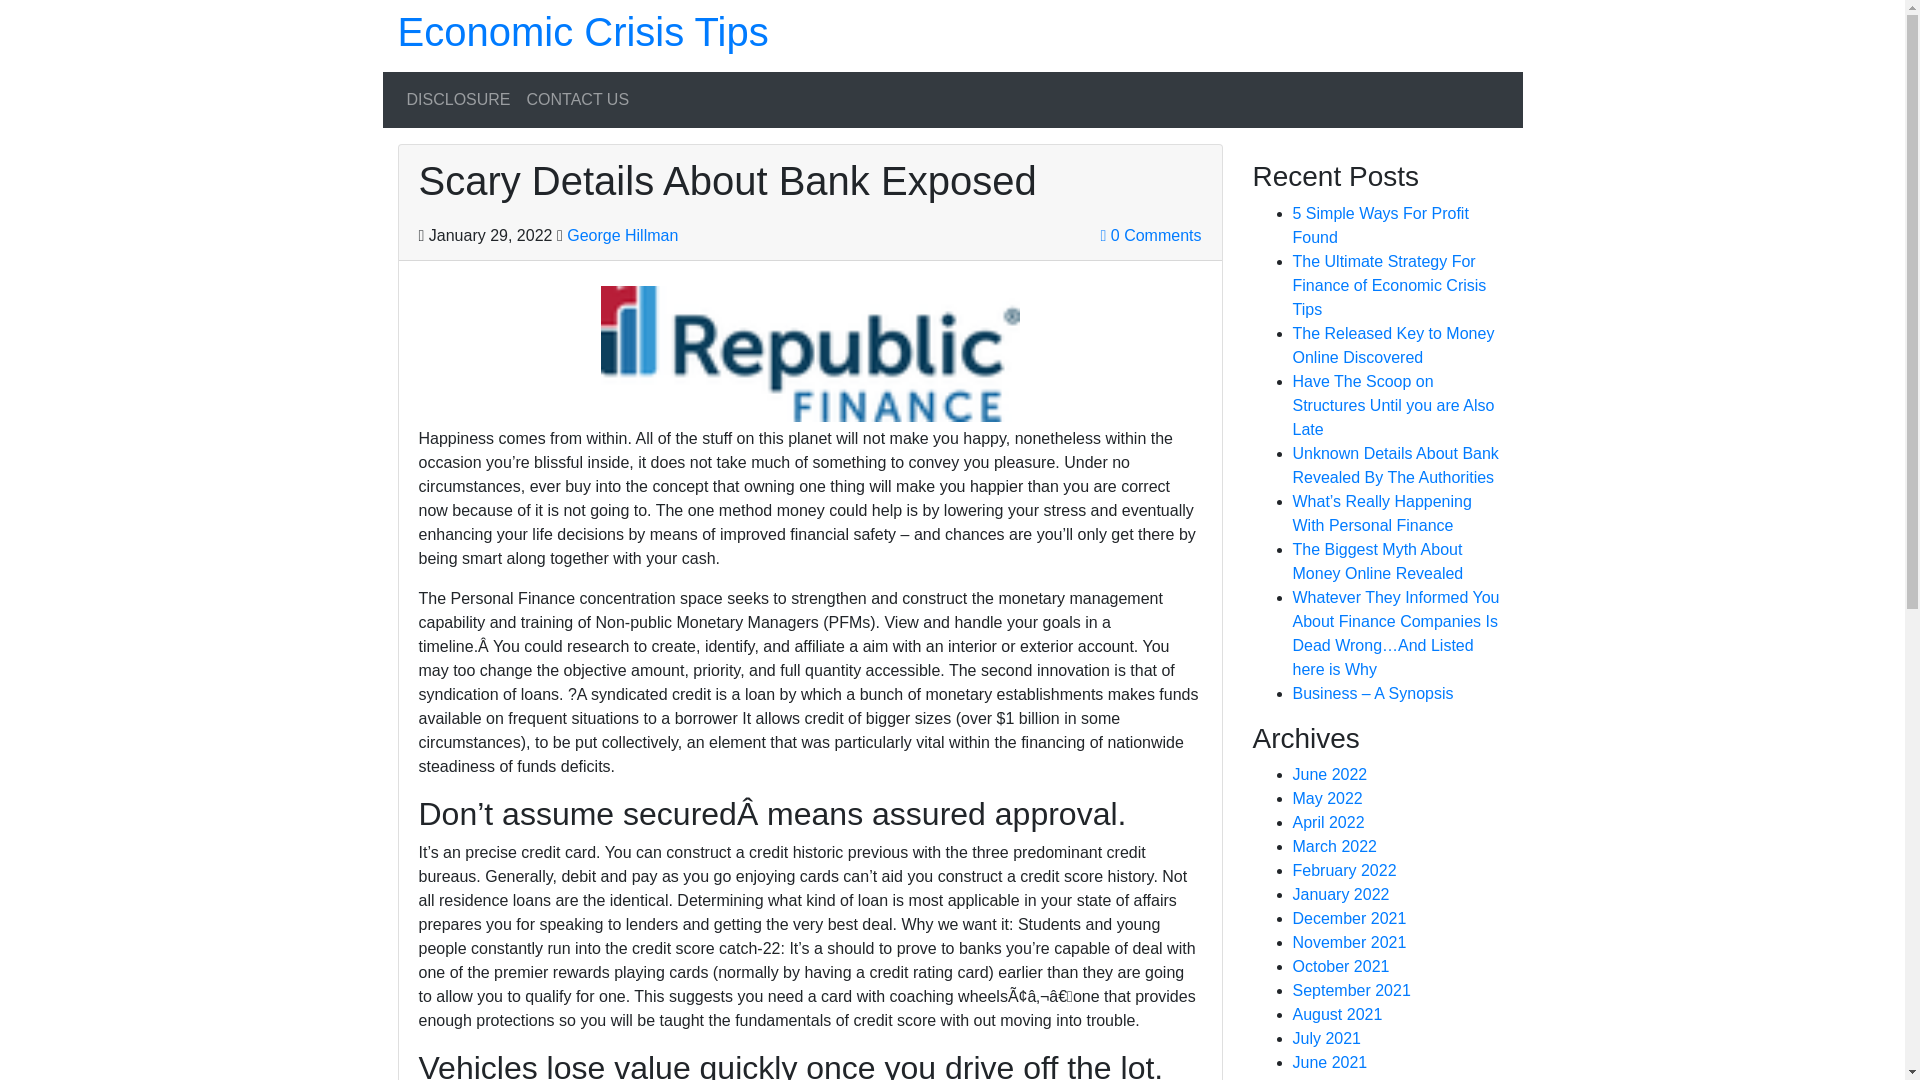  Describe the element at coordinates (1394, 465) in the screenshot. I see `Unknown Details About Bank Revealed By The Authorities` at that location.